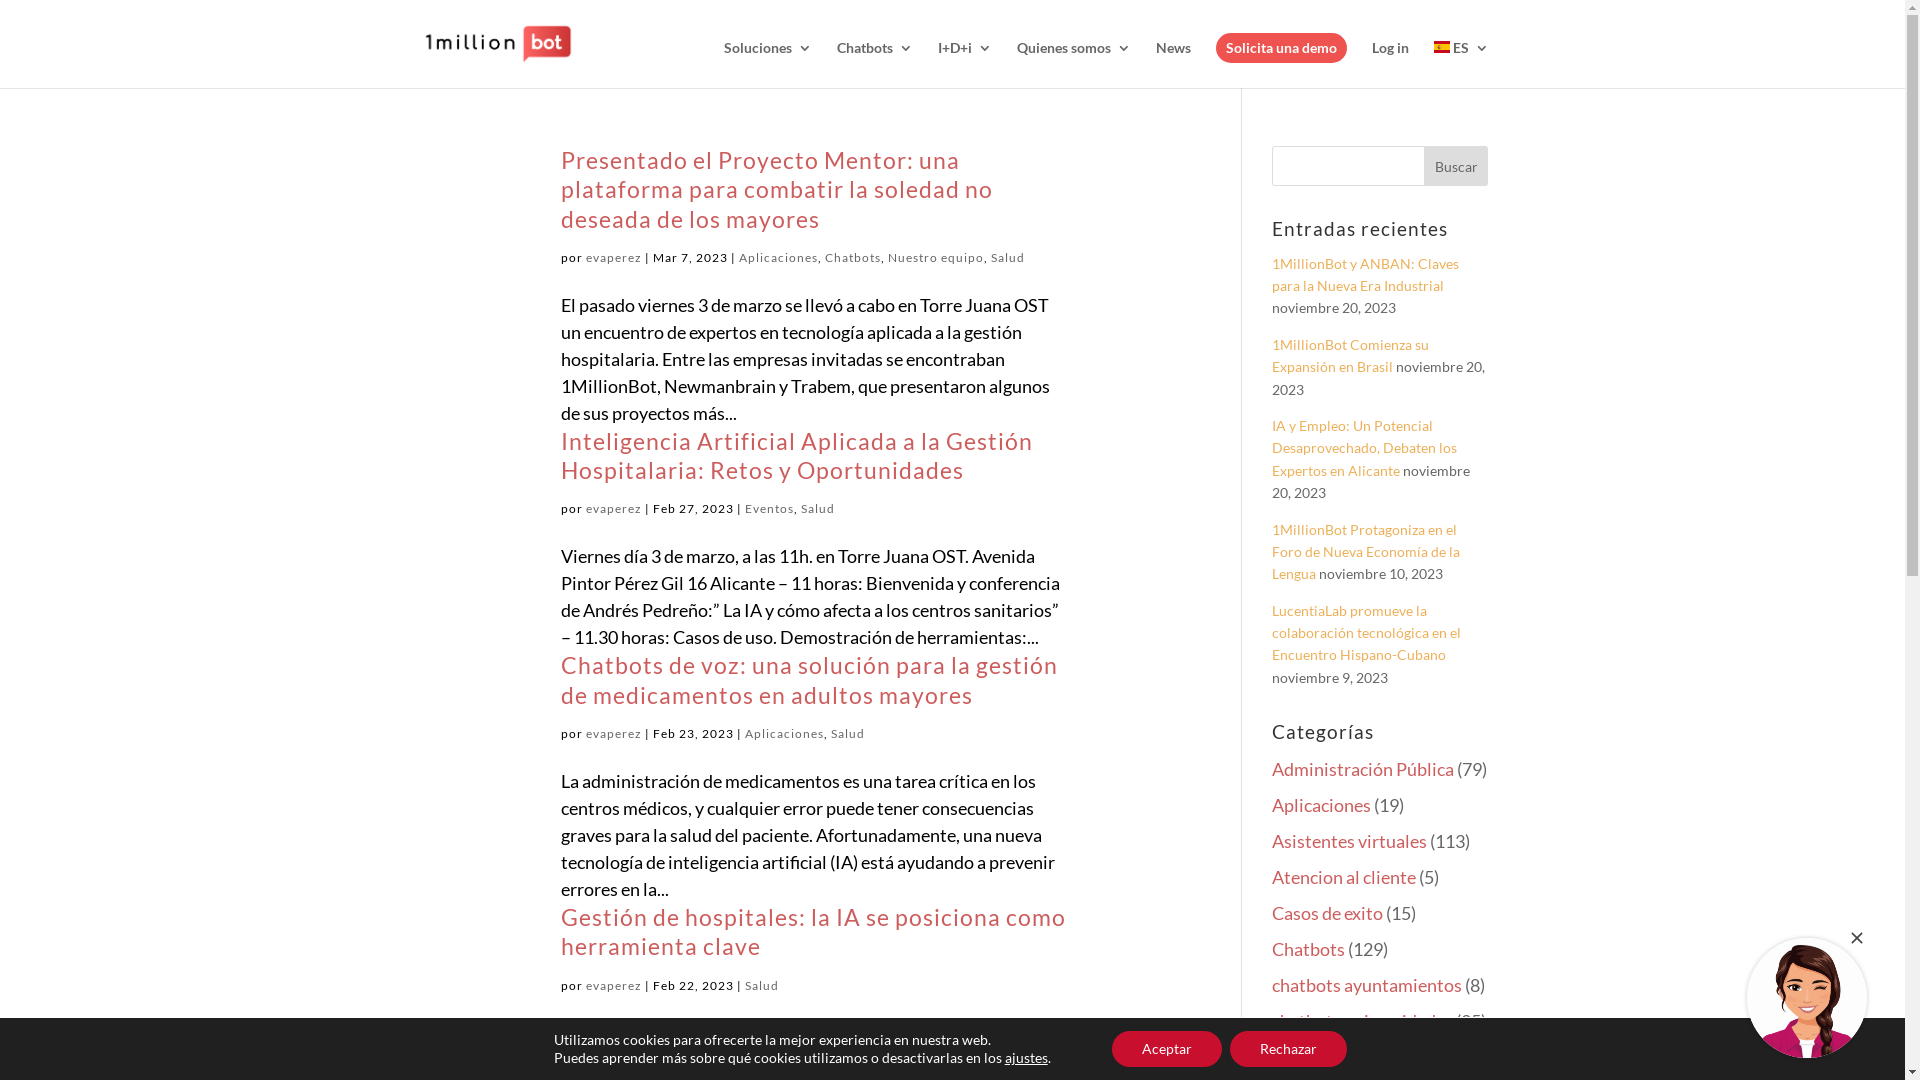 The image size is (1920, 1080). What do you see at coordinates (614, 508) in the screenshot?
I see `evaperez` at bounding box center [614, 508].